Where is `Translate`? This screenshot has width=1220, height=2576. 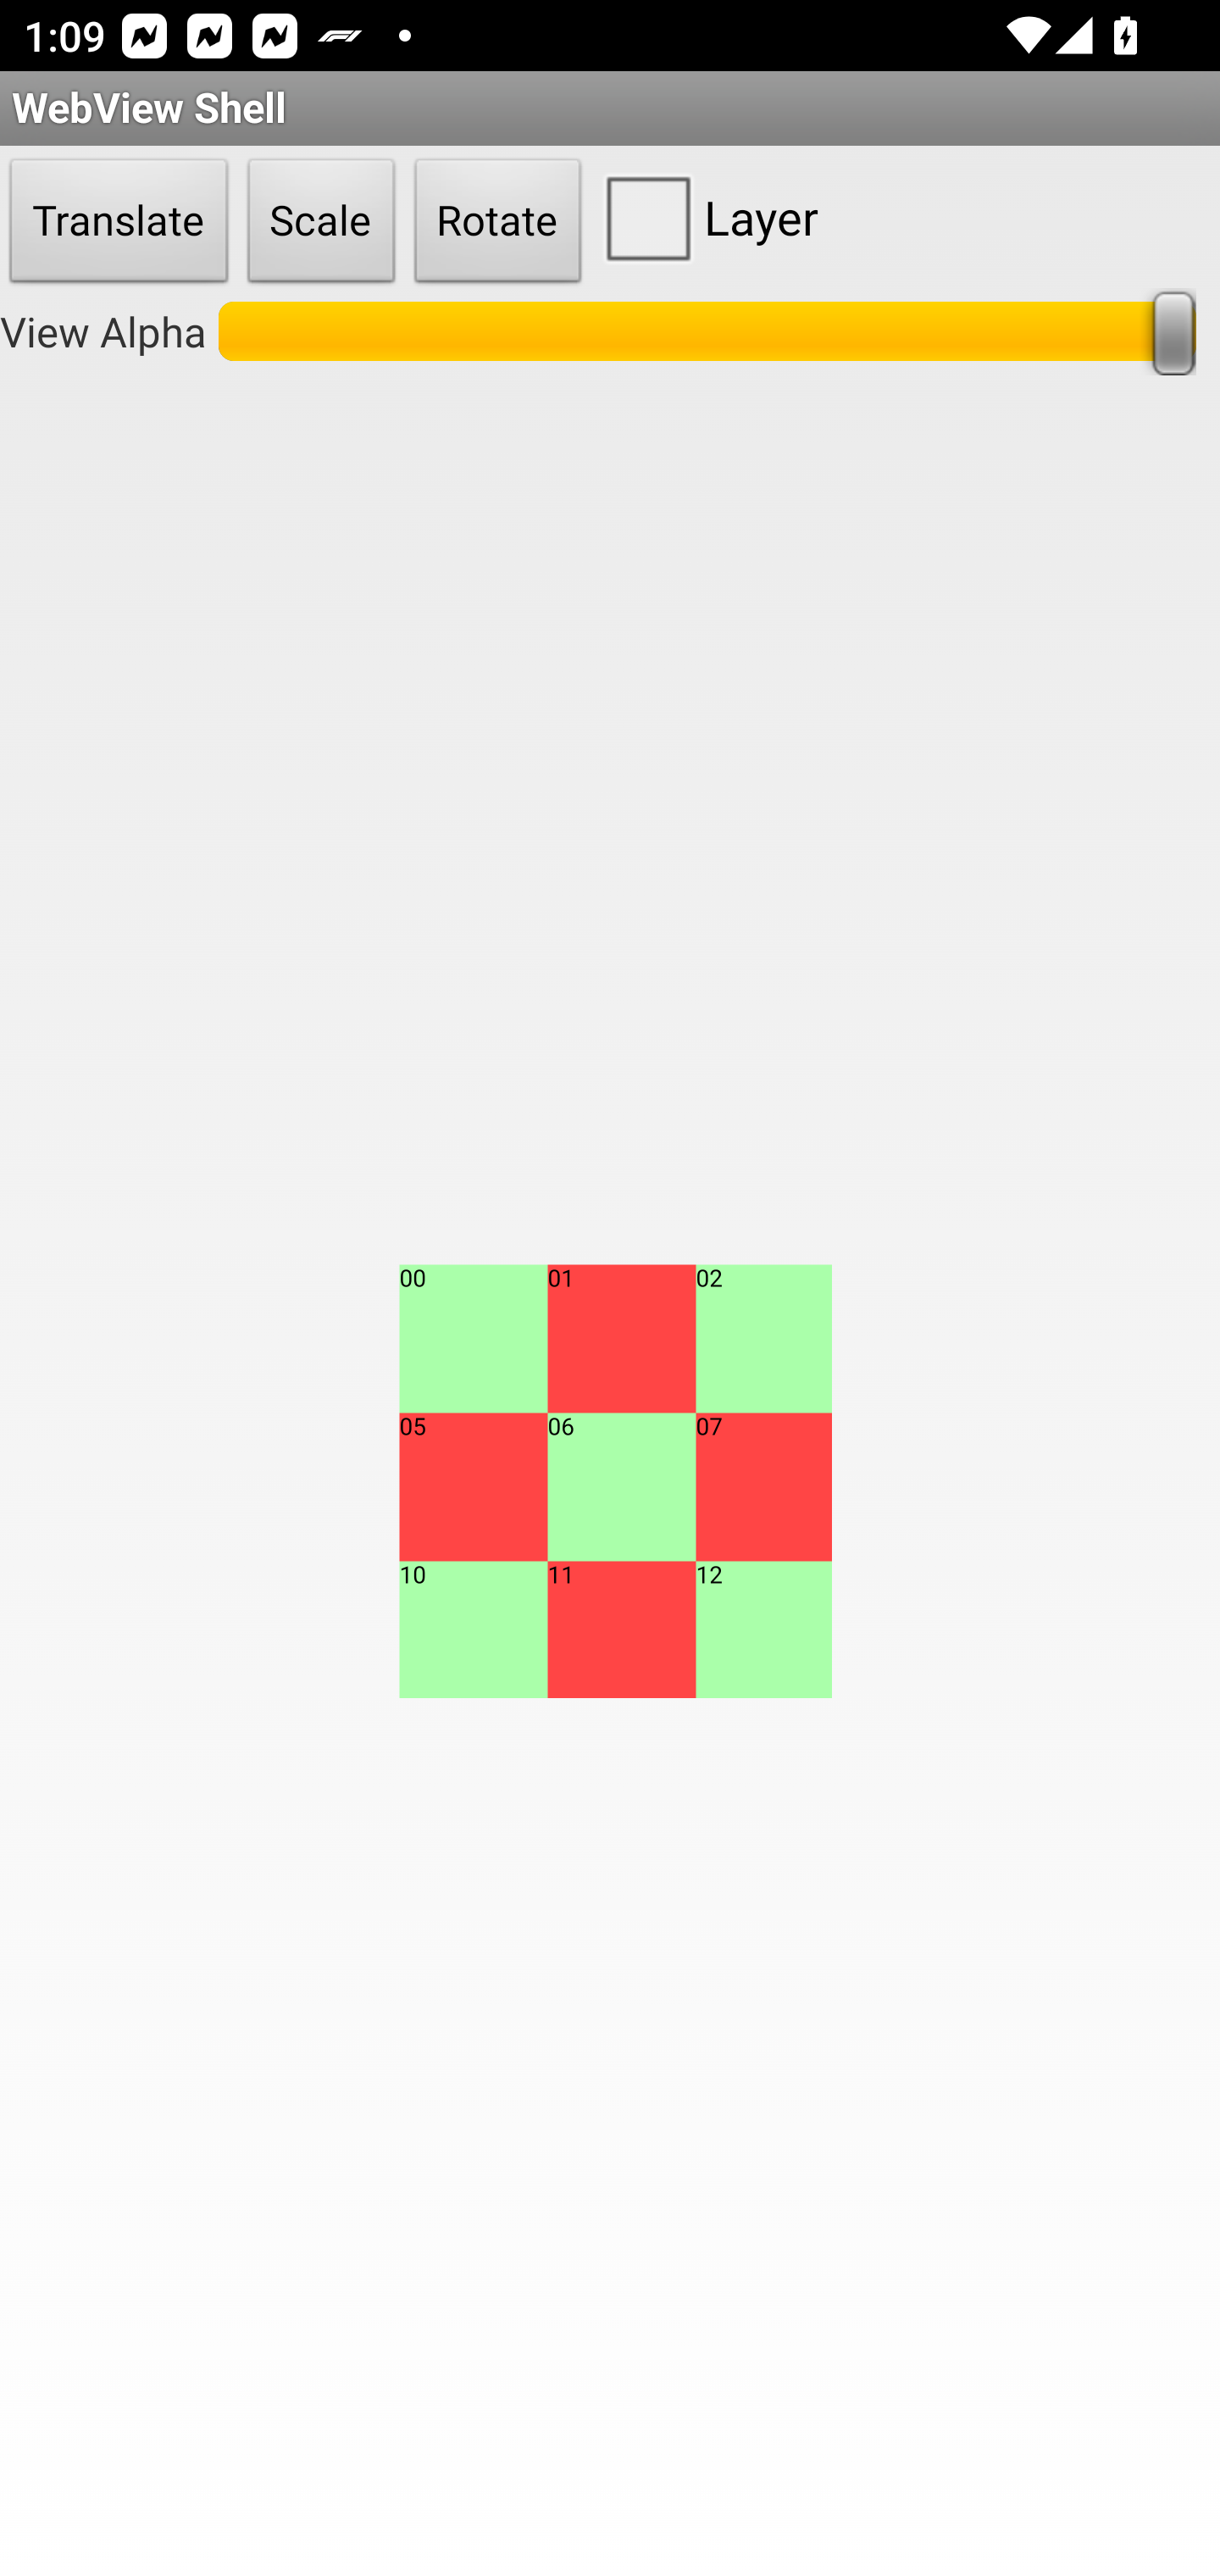
Translate is located at coordinates (119, 222).